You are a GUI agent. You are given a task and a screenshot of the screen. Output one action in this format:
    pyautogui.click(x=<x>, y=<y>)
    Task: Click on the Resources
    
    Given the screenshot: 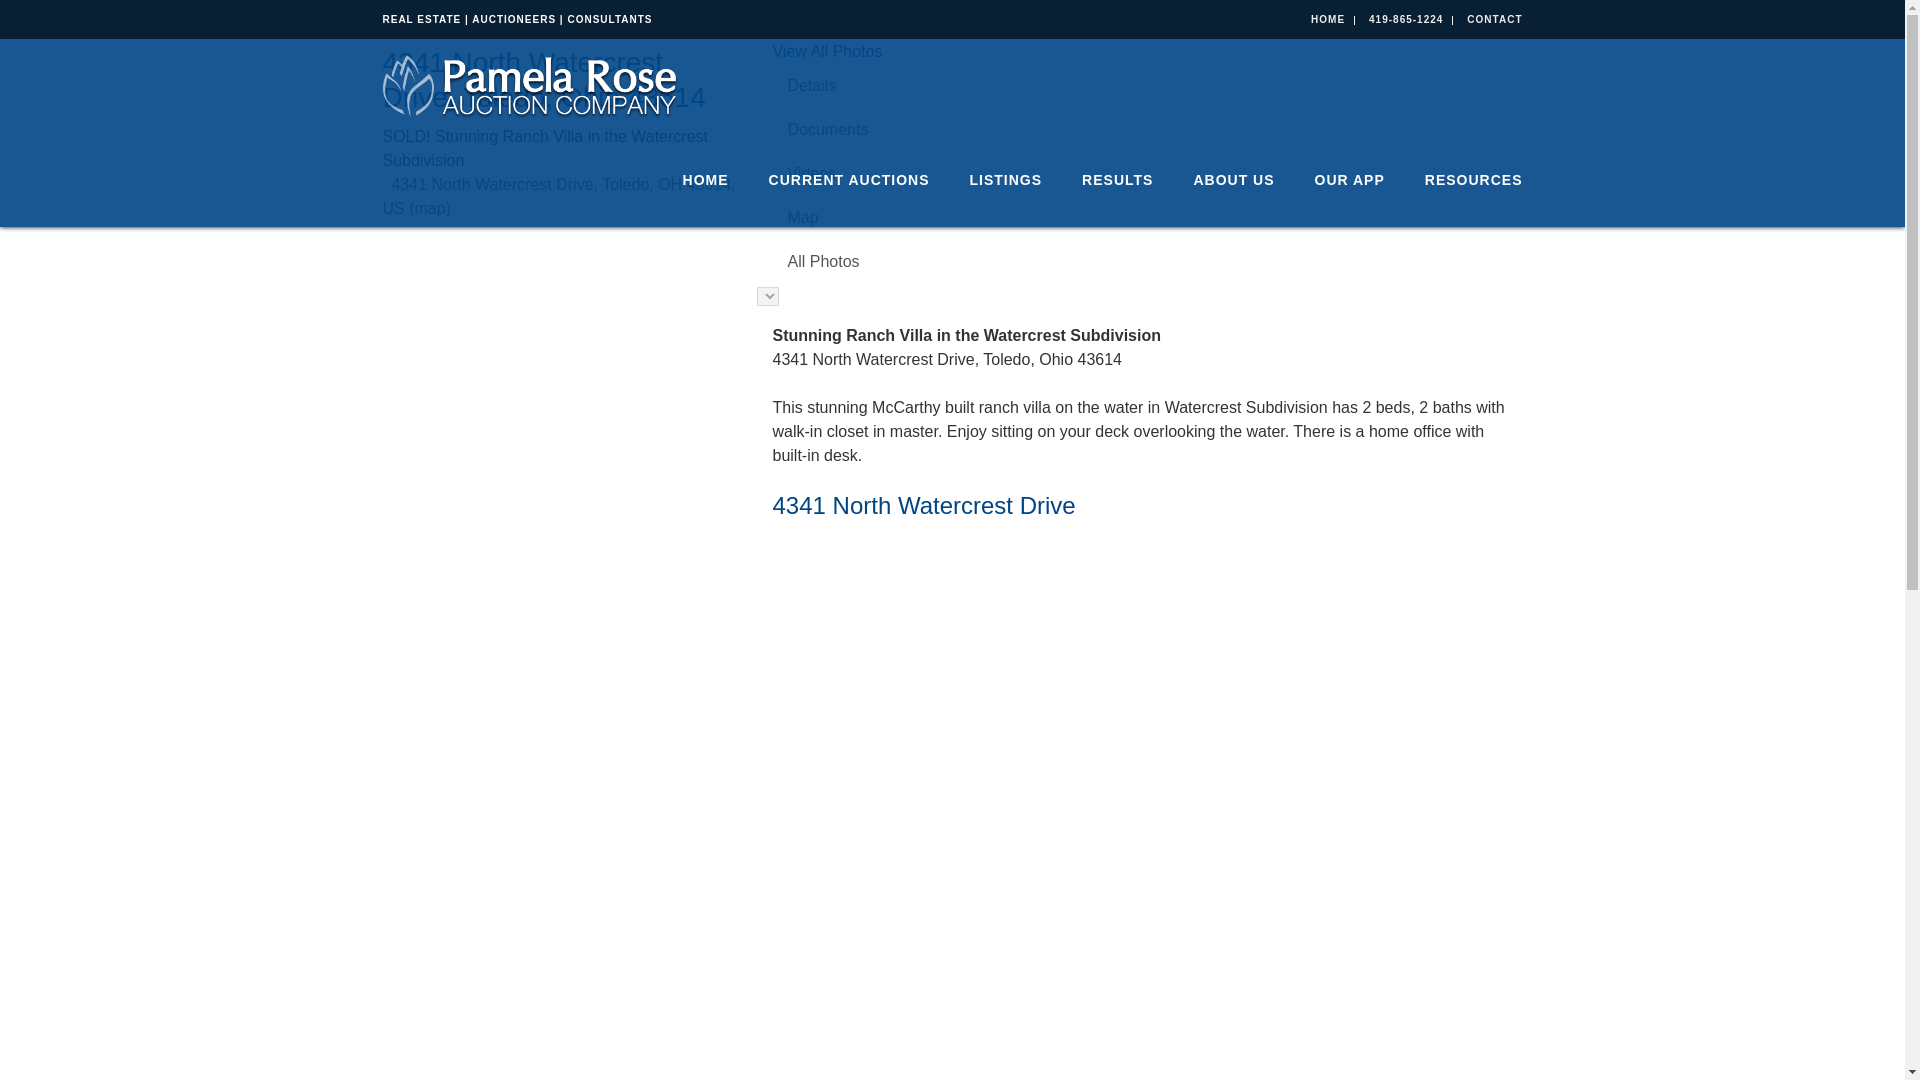 What is the action you would take?
    pyautogui.click(x=1464, y=179)
    